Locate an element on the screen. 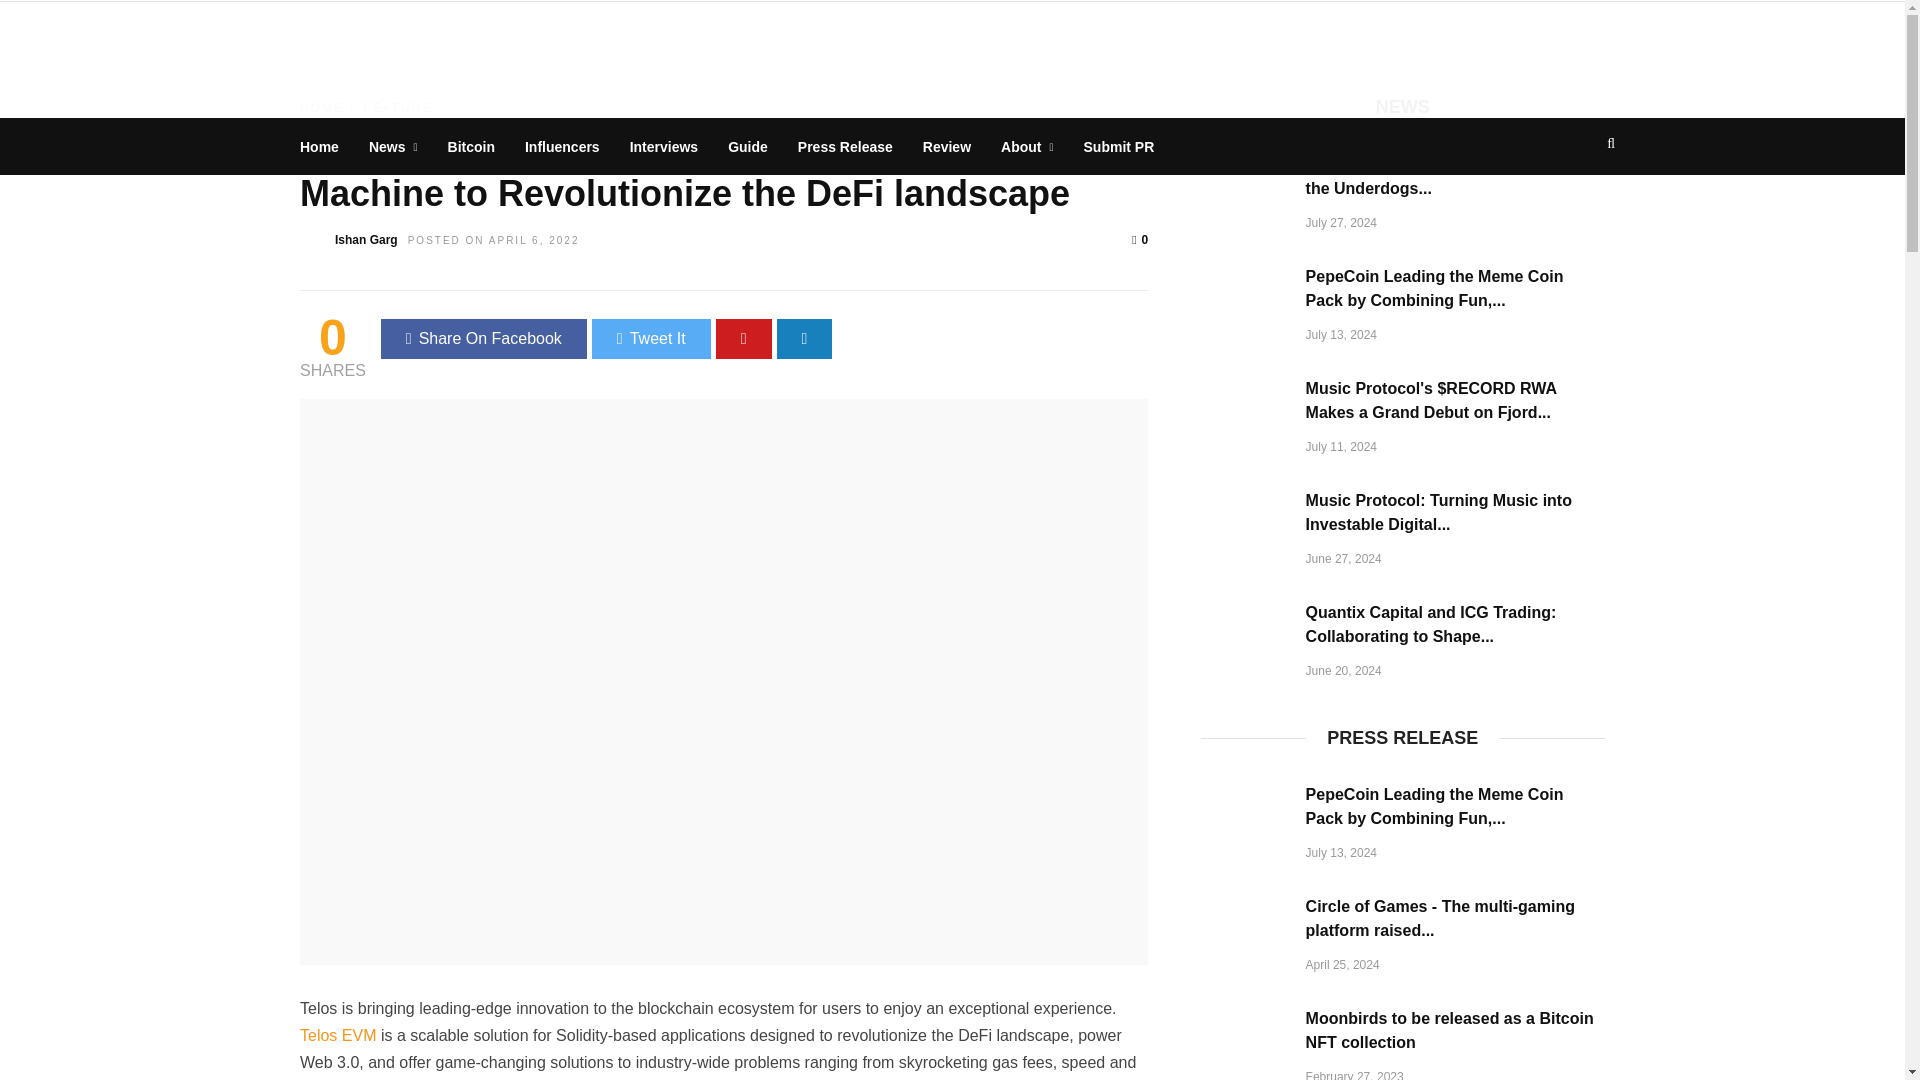 The width and height of the screenshot is (1920, 1080). Bitcoin is located at coordinates (472, 146).